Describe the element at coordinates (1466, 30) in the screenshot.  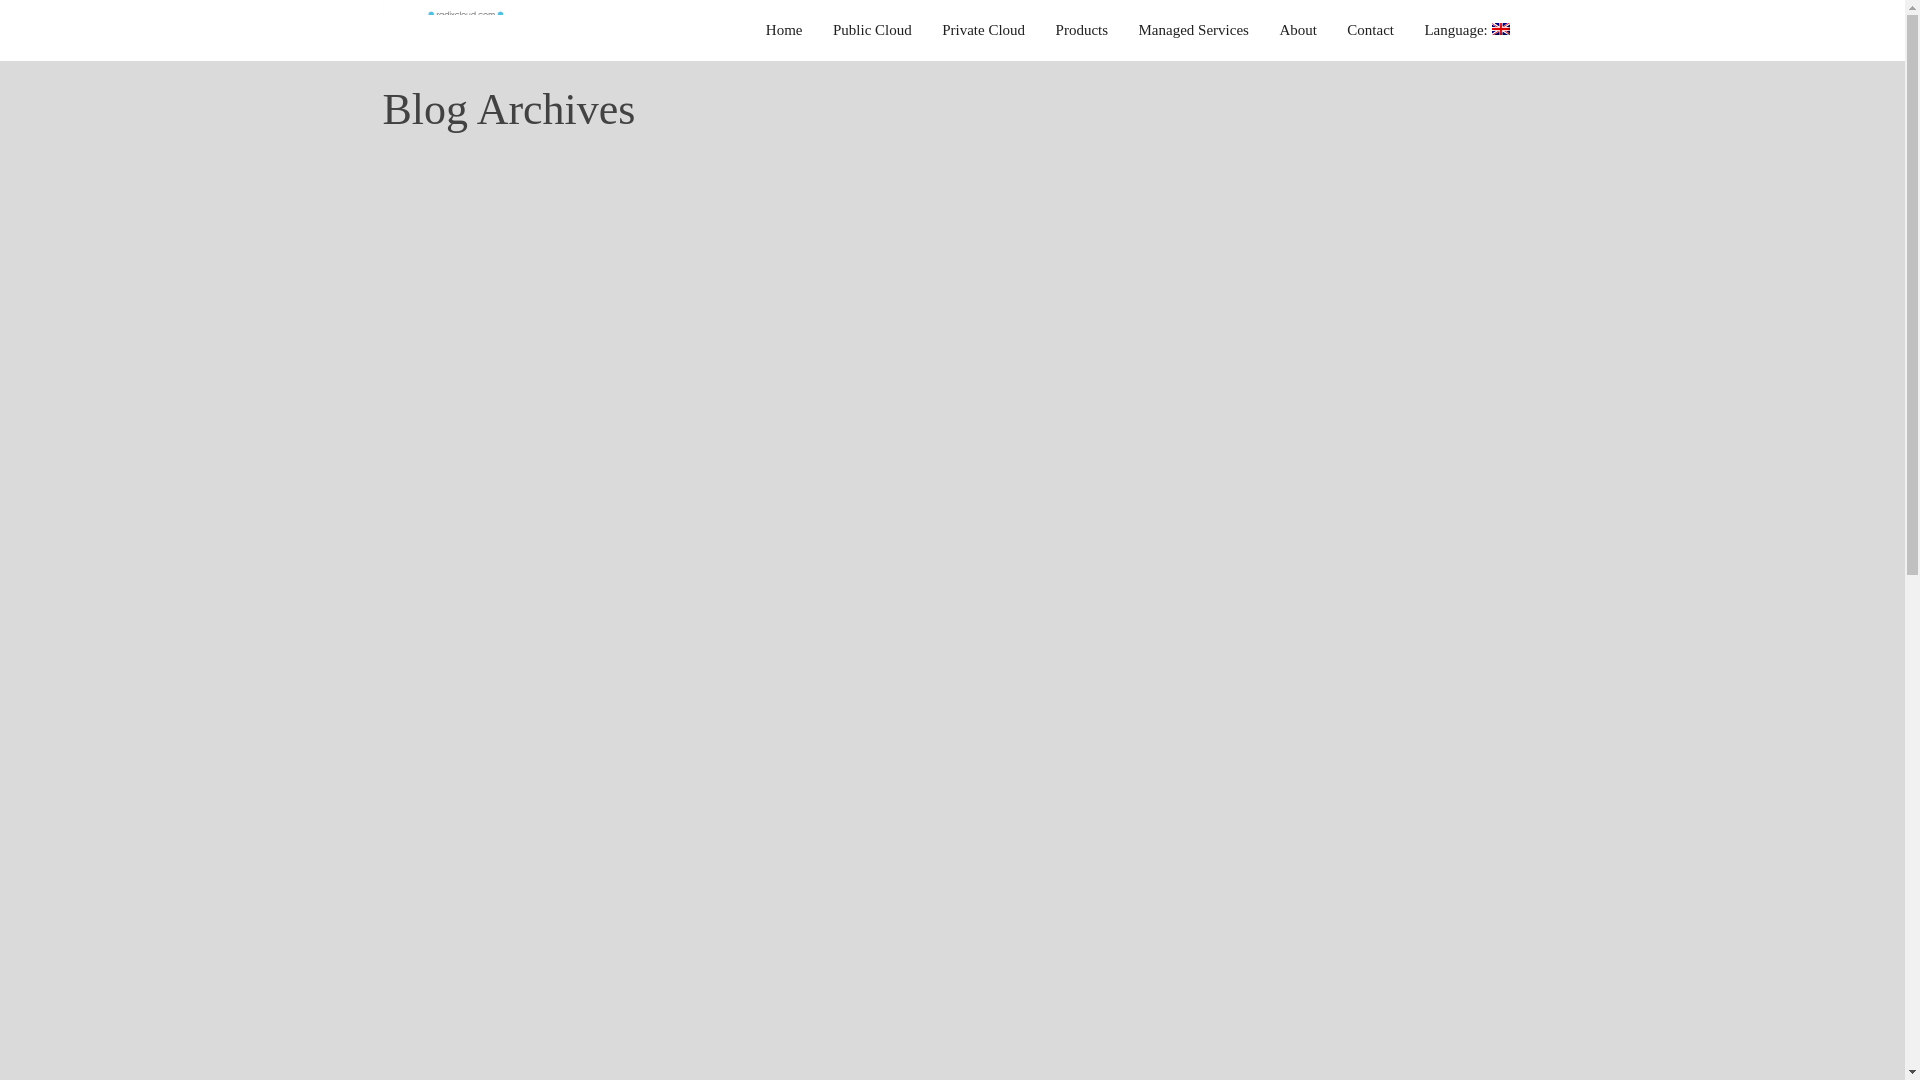
I see `English` at that location.